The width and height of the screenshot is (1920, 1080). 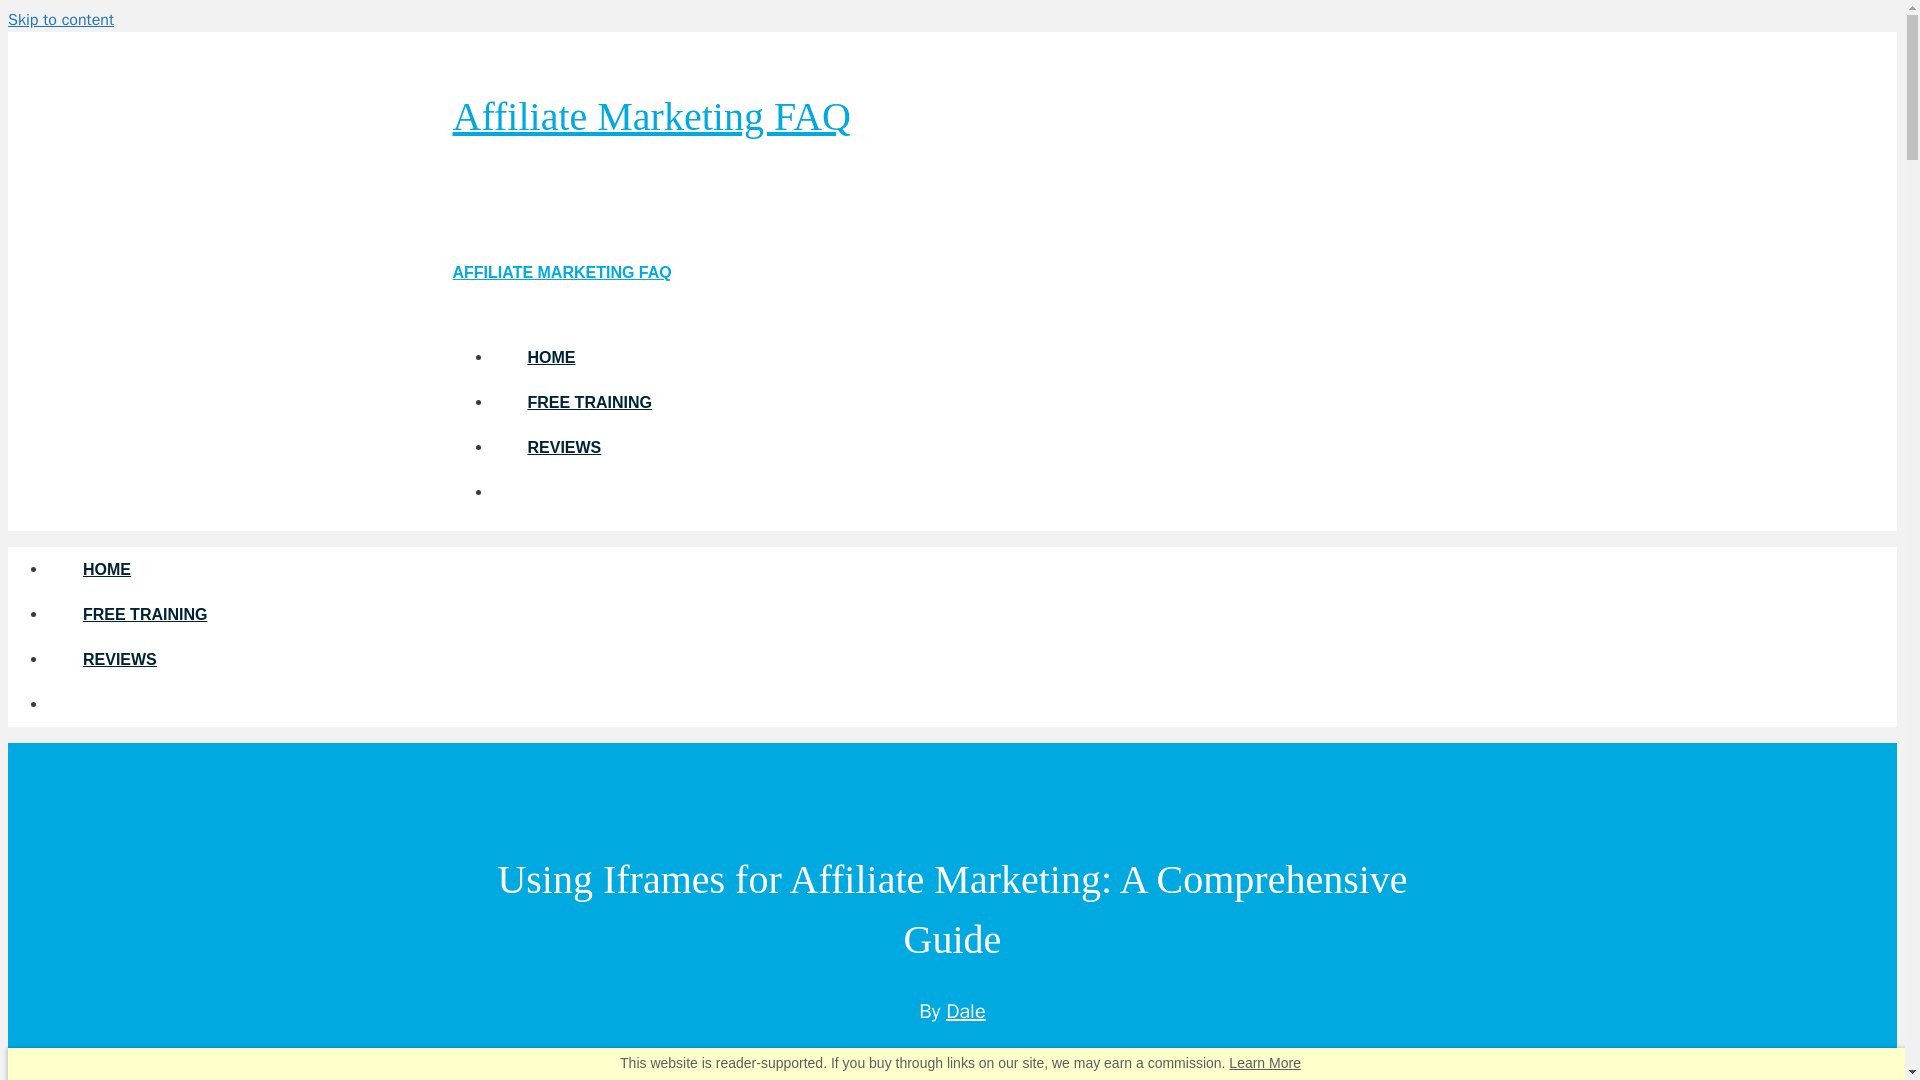 I want to click on Skip to content, so click(x=60, y=20).